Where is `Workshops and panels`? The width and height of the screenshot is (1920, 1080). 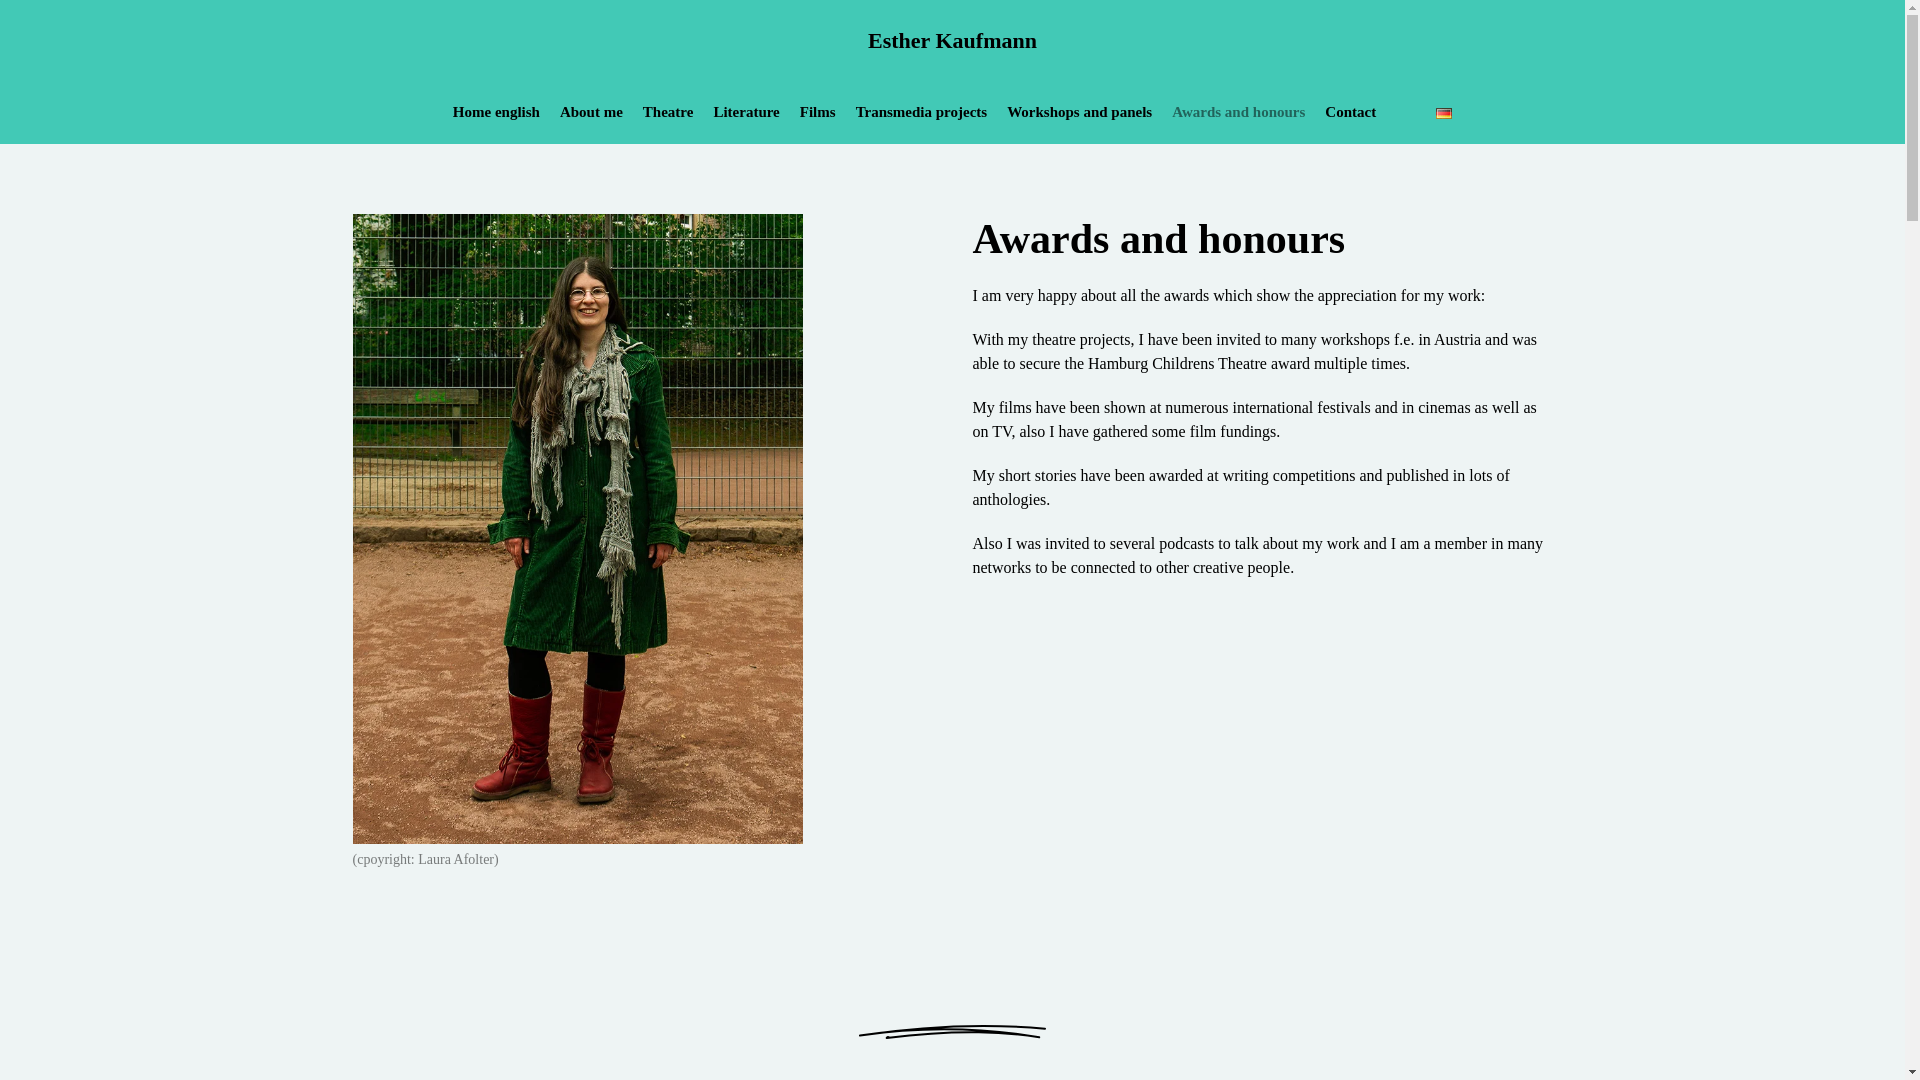
Workshops and panels is located at coordinates (1079, 112).